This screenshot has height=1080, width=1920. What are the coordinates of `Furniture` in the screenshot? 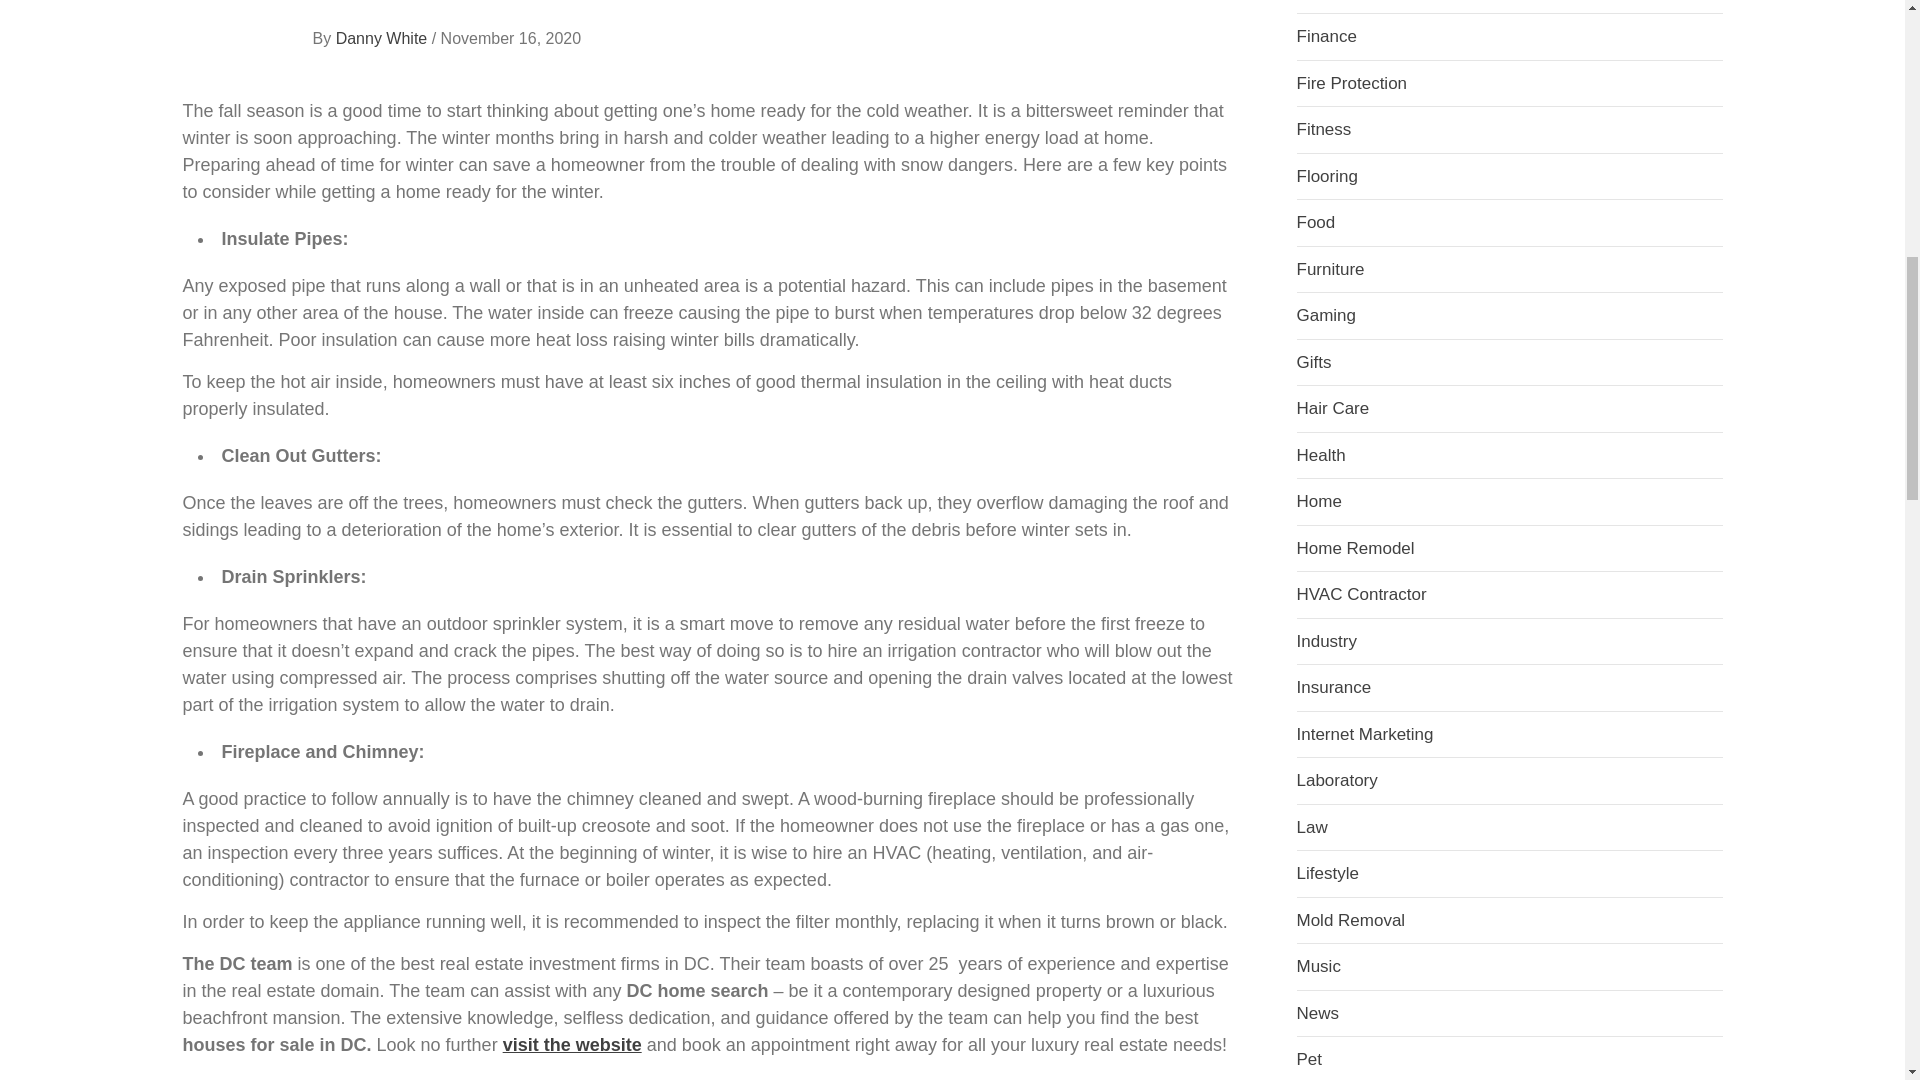 It's located at (1330, 269).